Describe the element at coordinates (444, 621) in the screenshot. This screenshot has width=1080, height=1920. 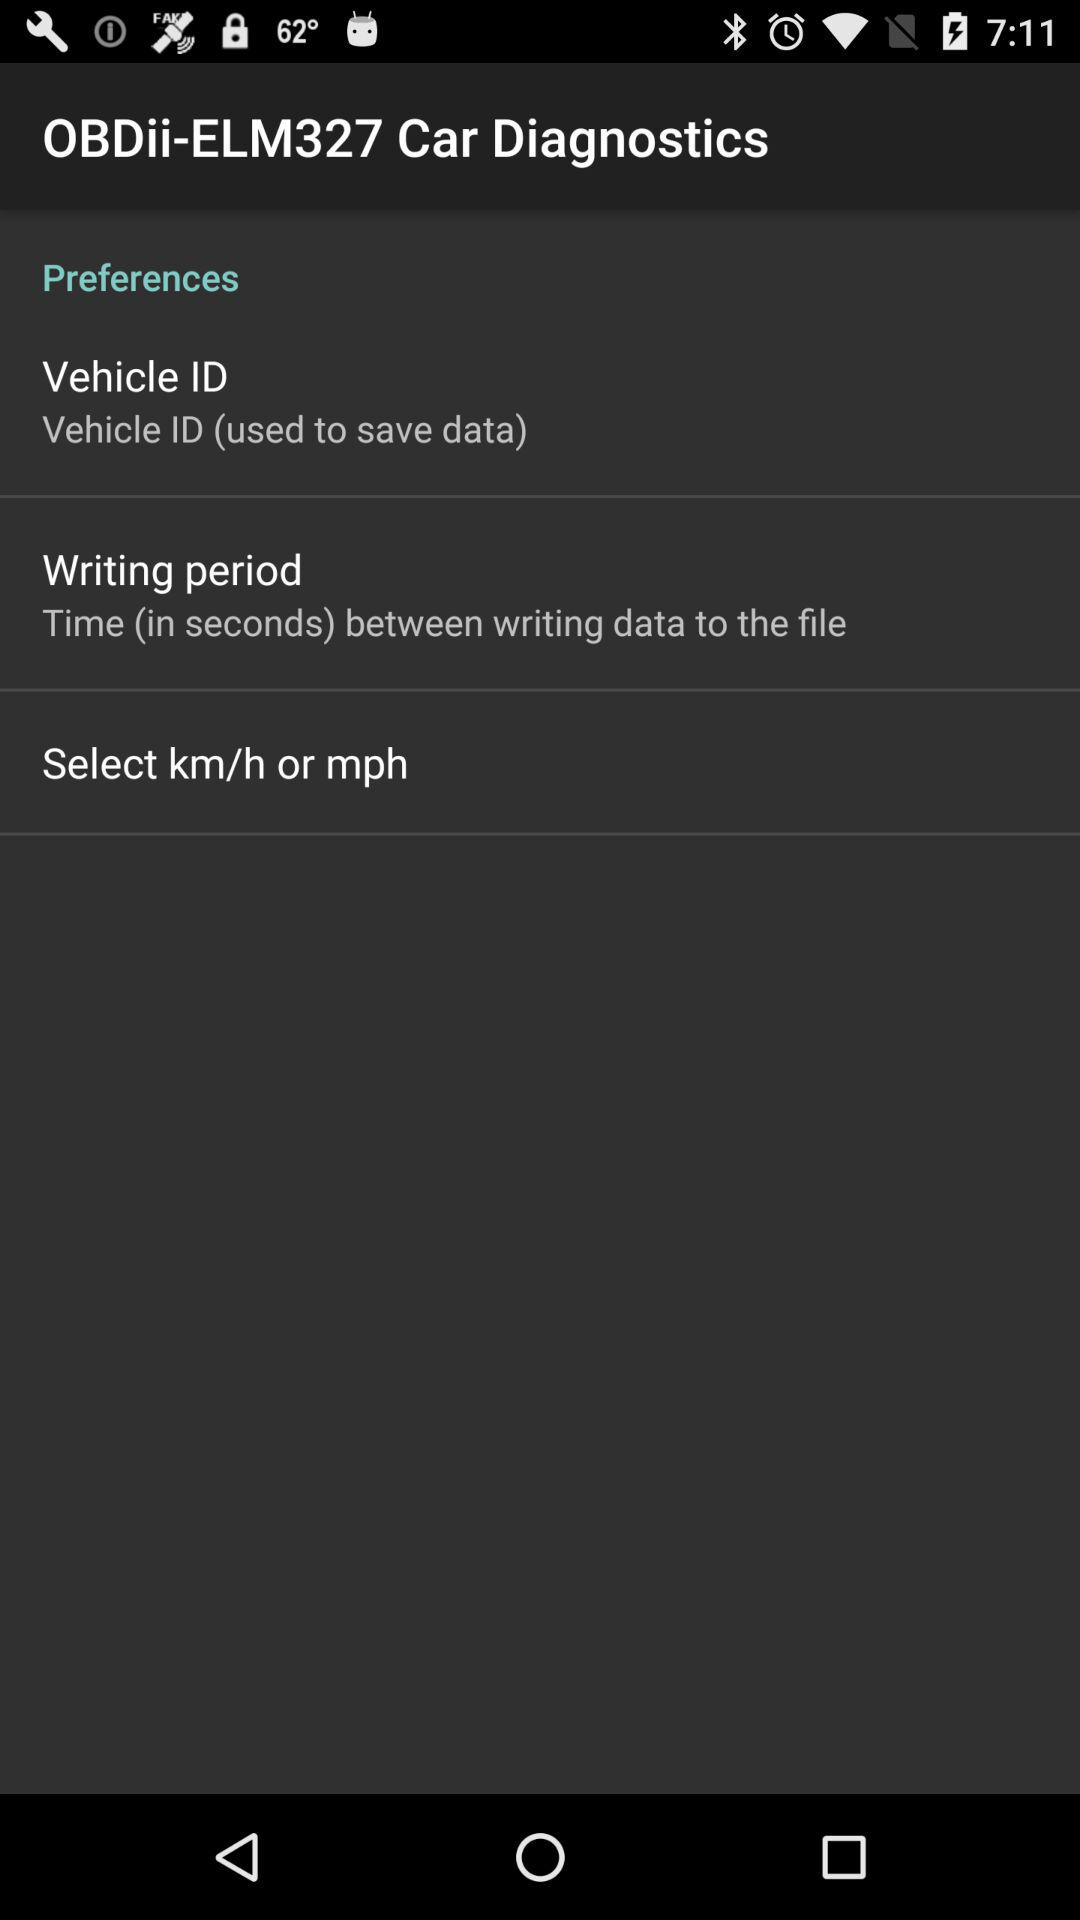
I see `jump until the time in seconds icon` at that location.